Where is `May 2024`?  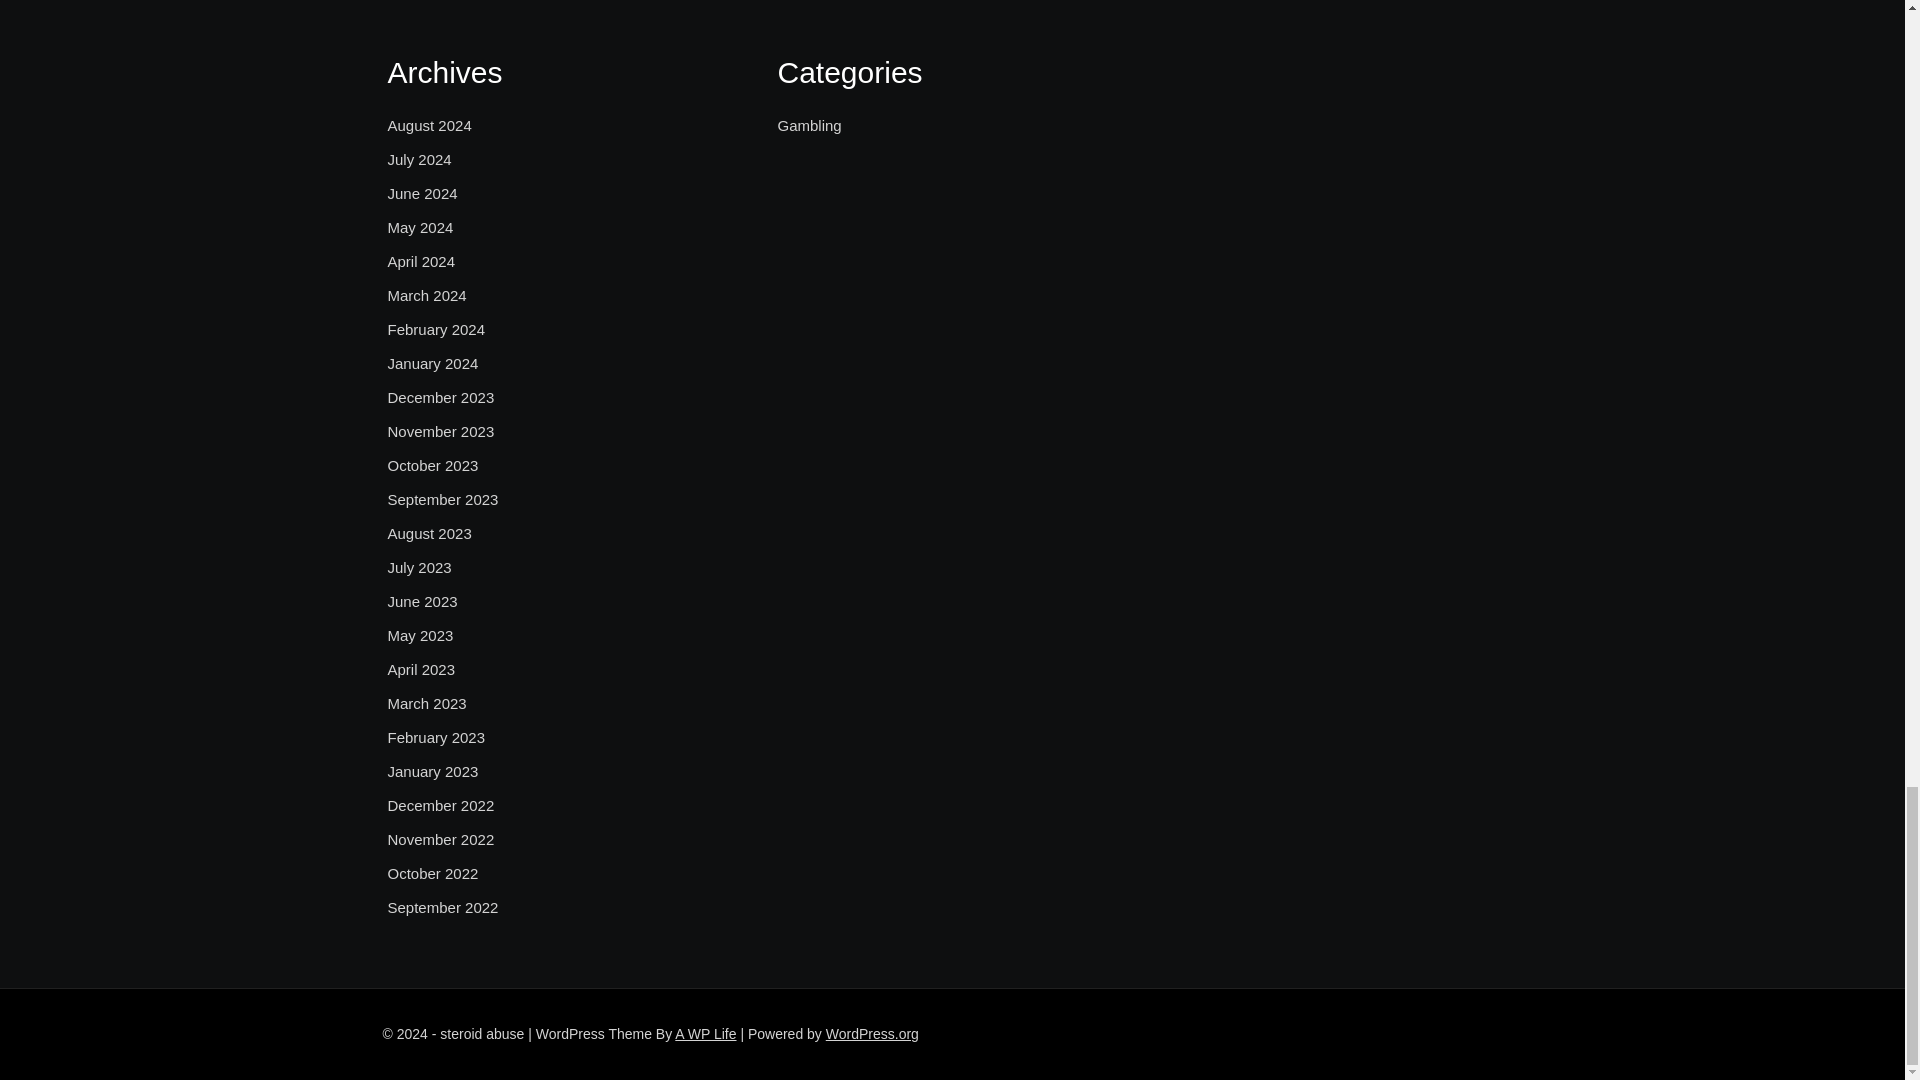 May 2024 is located at coordinates (420, 228).